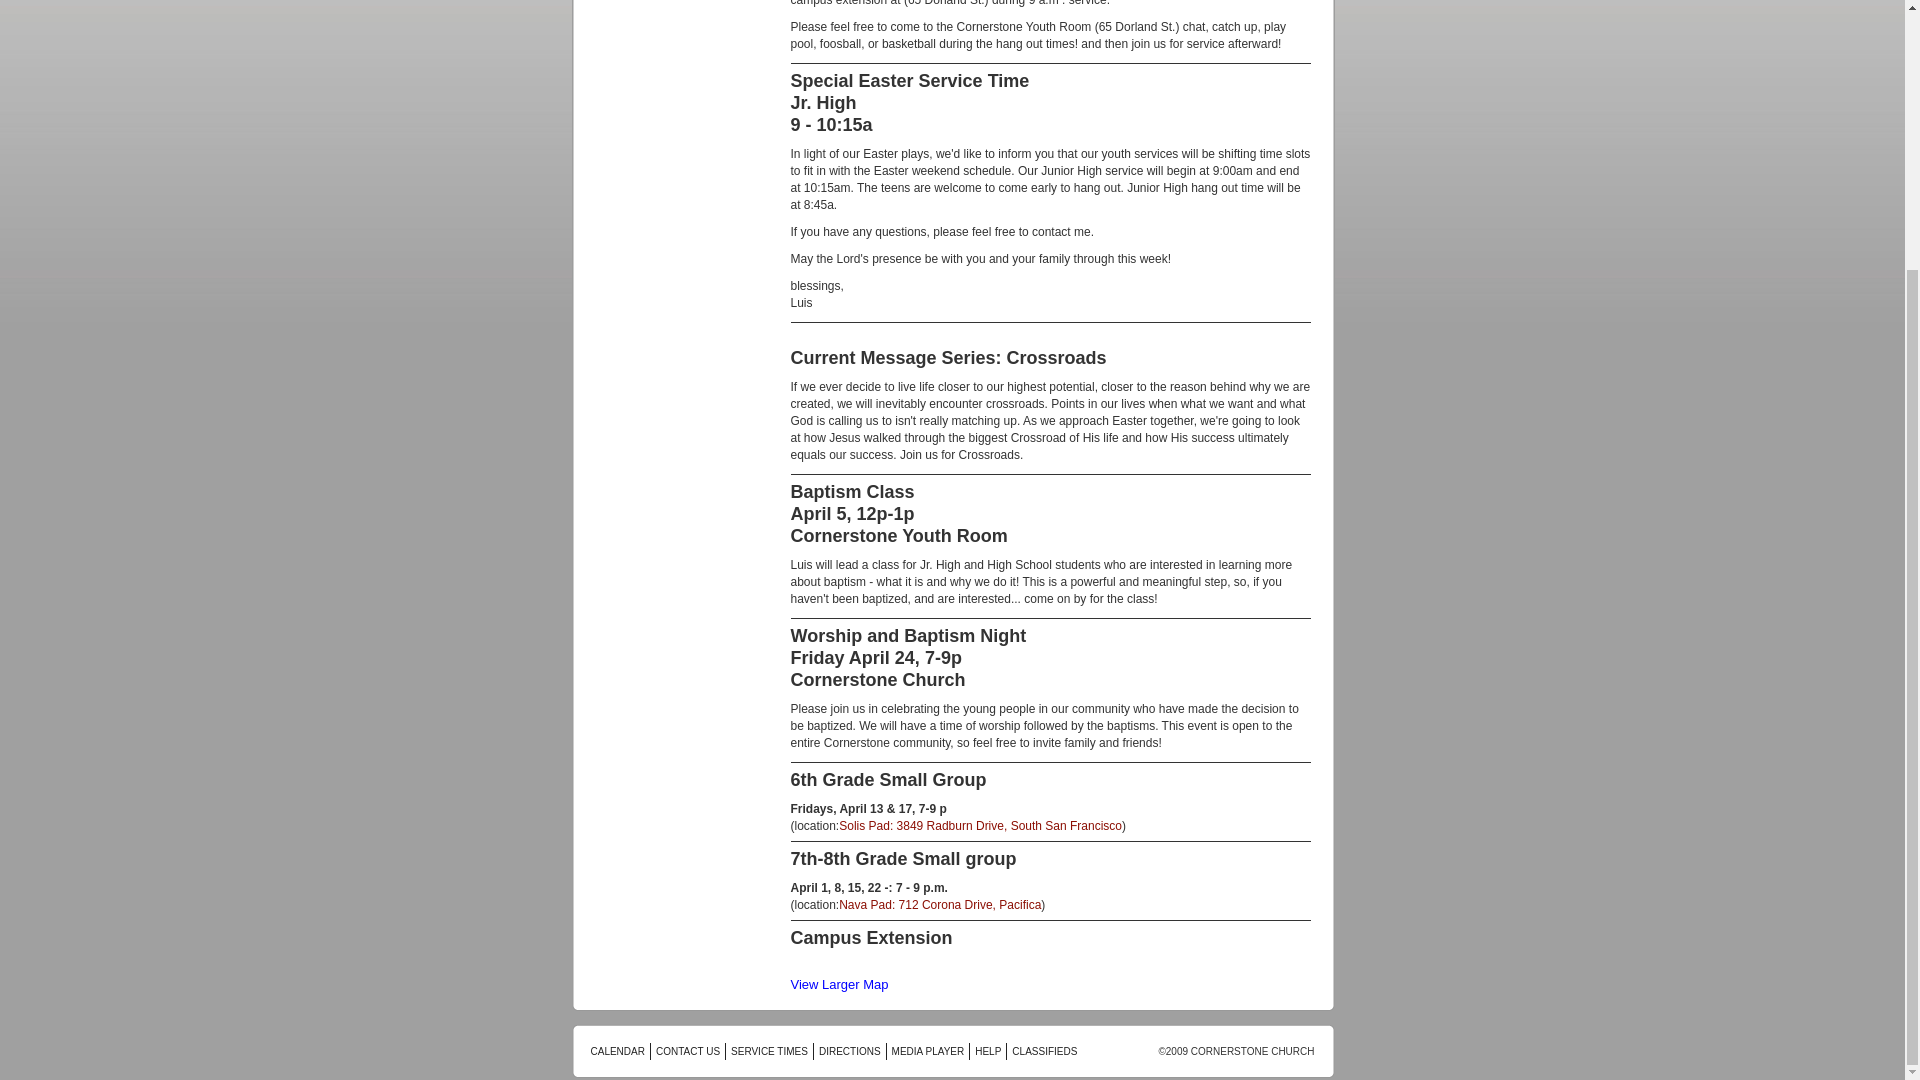  Describe the element at coordinates (980, 825) in the screenshot. I see `Solis Pad: 3849 Radburn Drive, South San Francisco` at that location.